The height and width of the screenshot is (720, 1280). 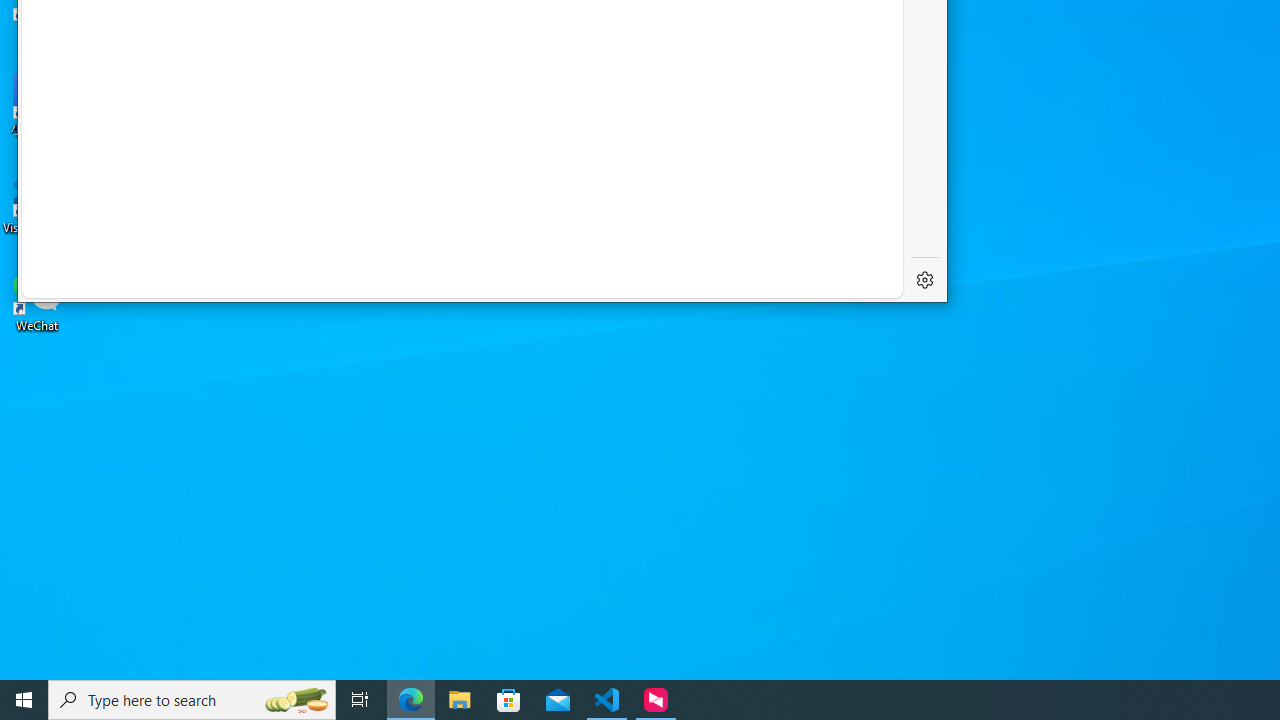 I want to click on Type here to search, so click(x=192, y=700).